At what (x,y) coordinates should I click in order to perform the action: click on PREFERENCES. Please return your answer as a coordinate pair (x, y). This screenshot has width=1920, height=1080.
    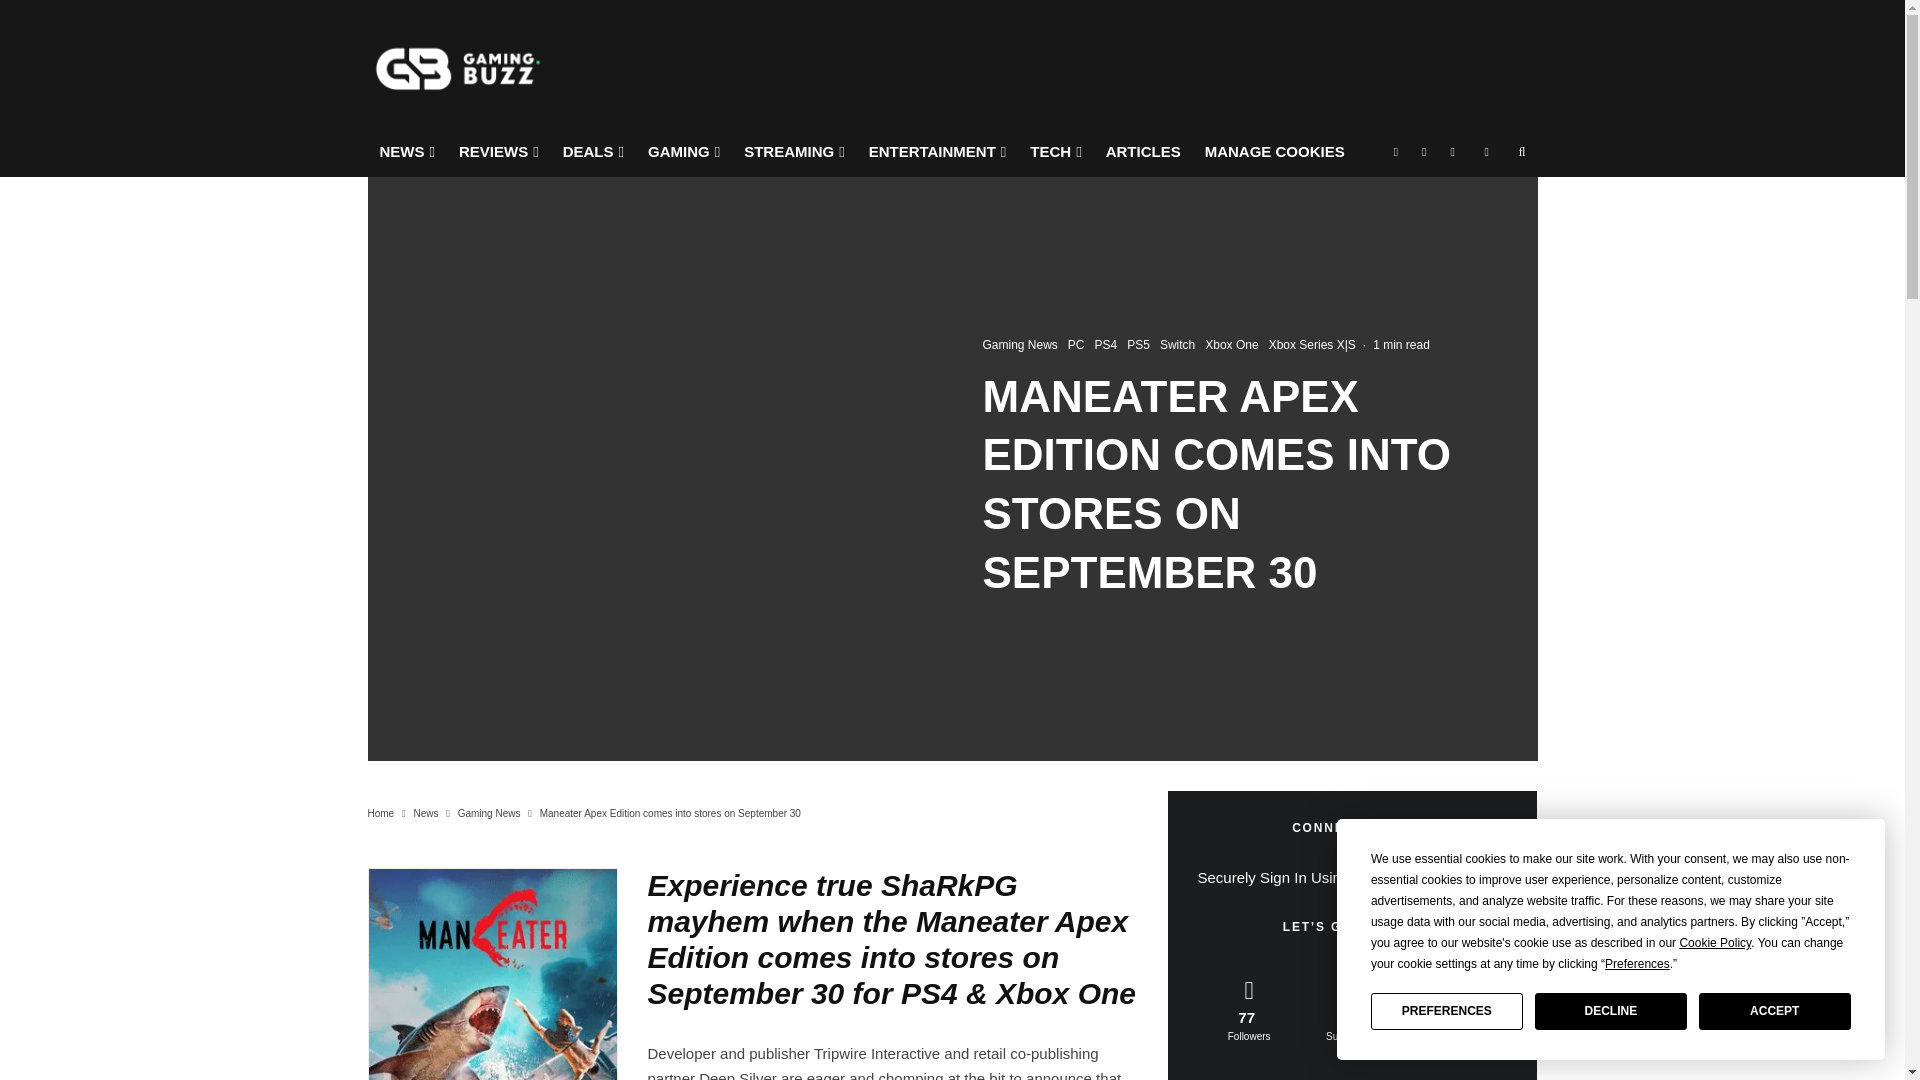
    Looking at the image, I should click on (1446, 1011).